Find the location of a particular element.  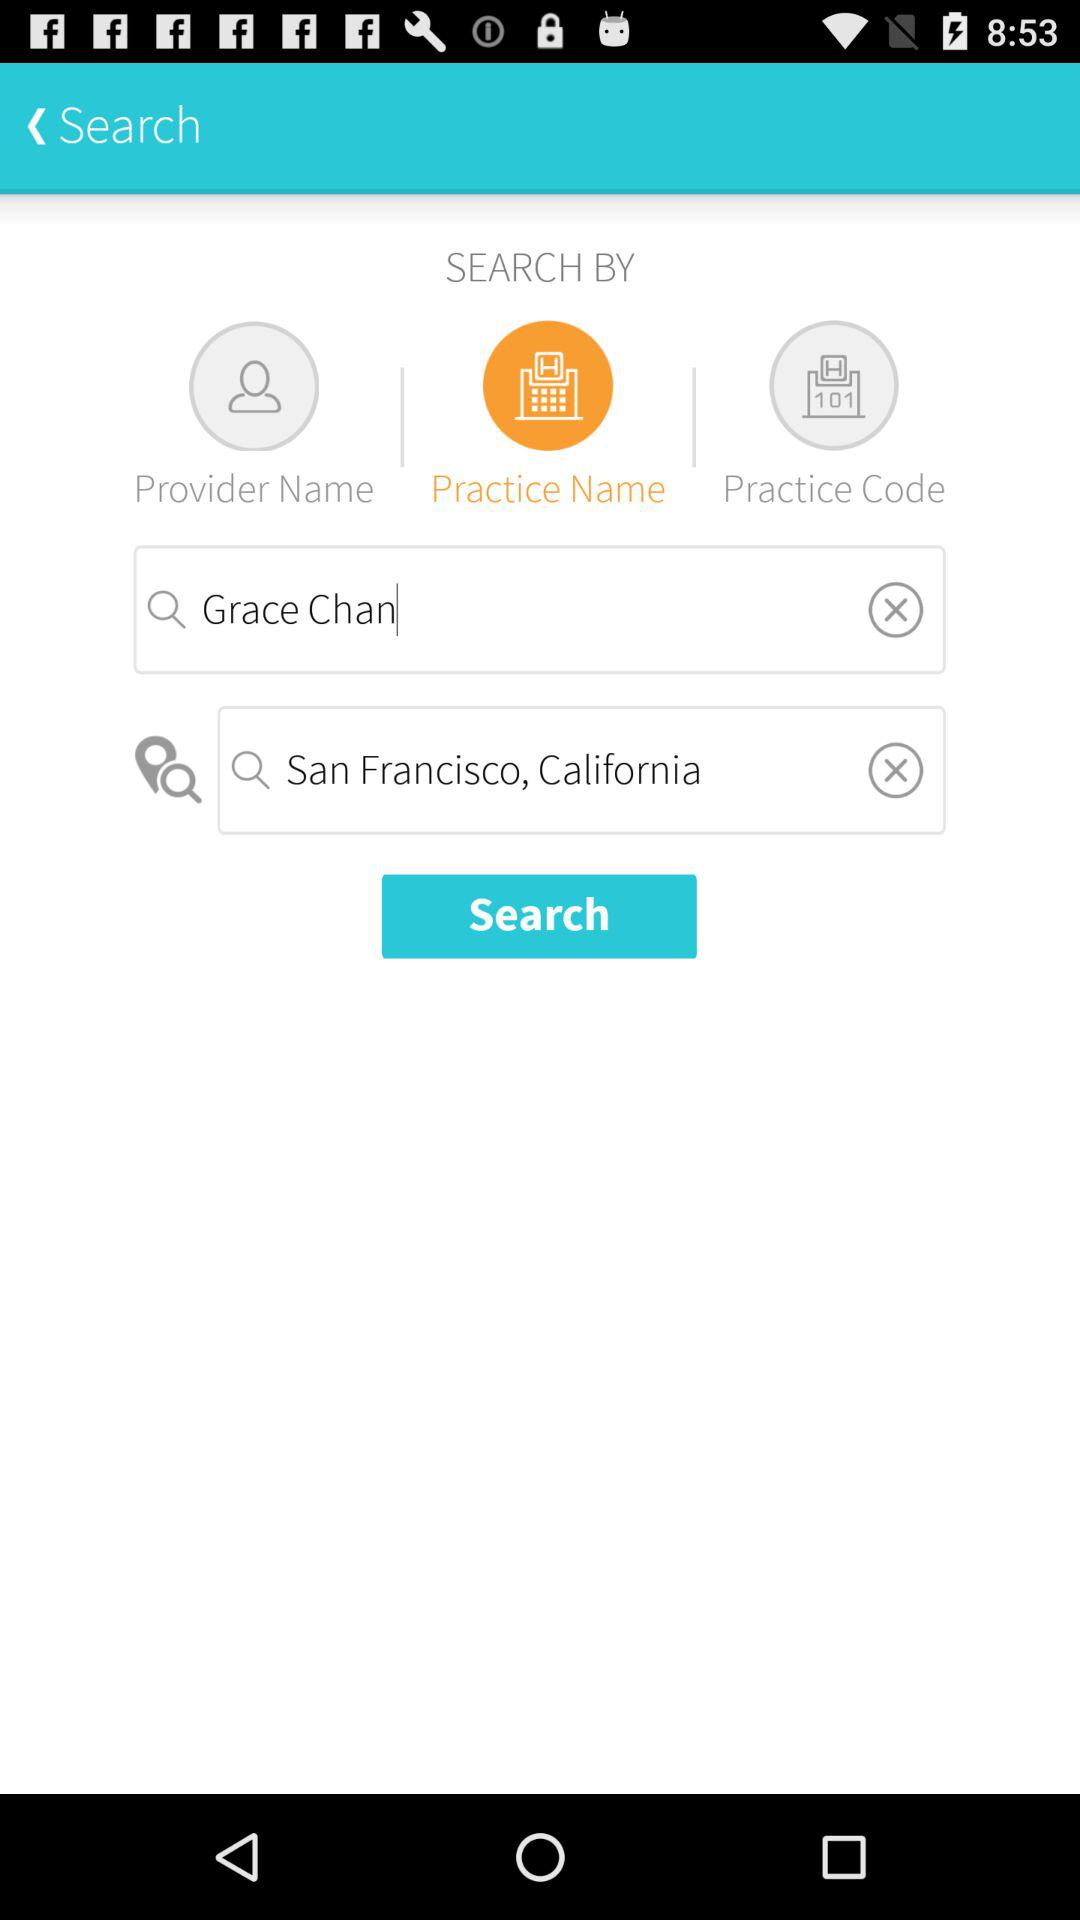

select the item to the left of the san francisco, california icon is located at coordinates (170, 770).